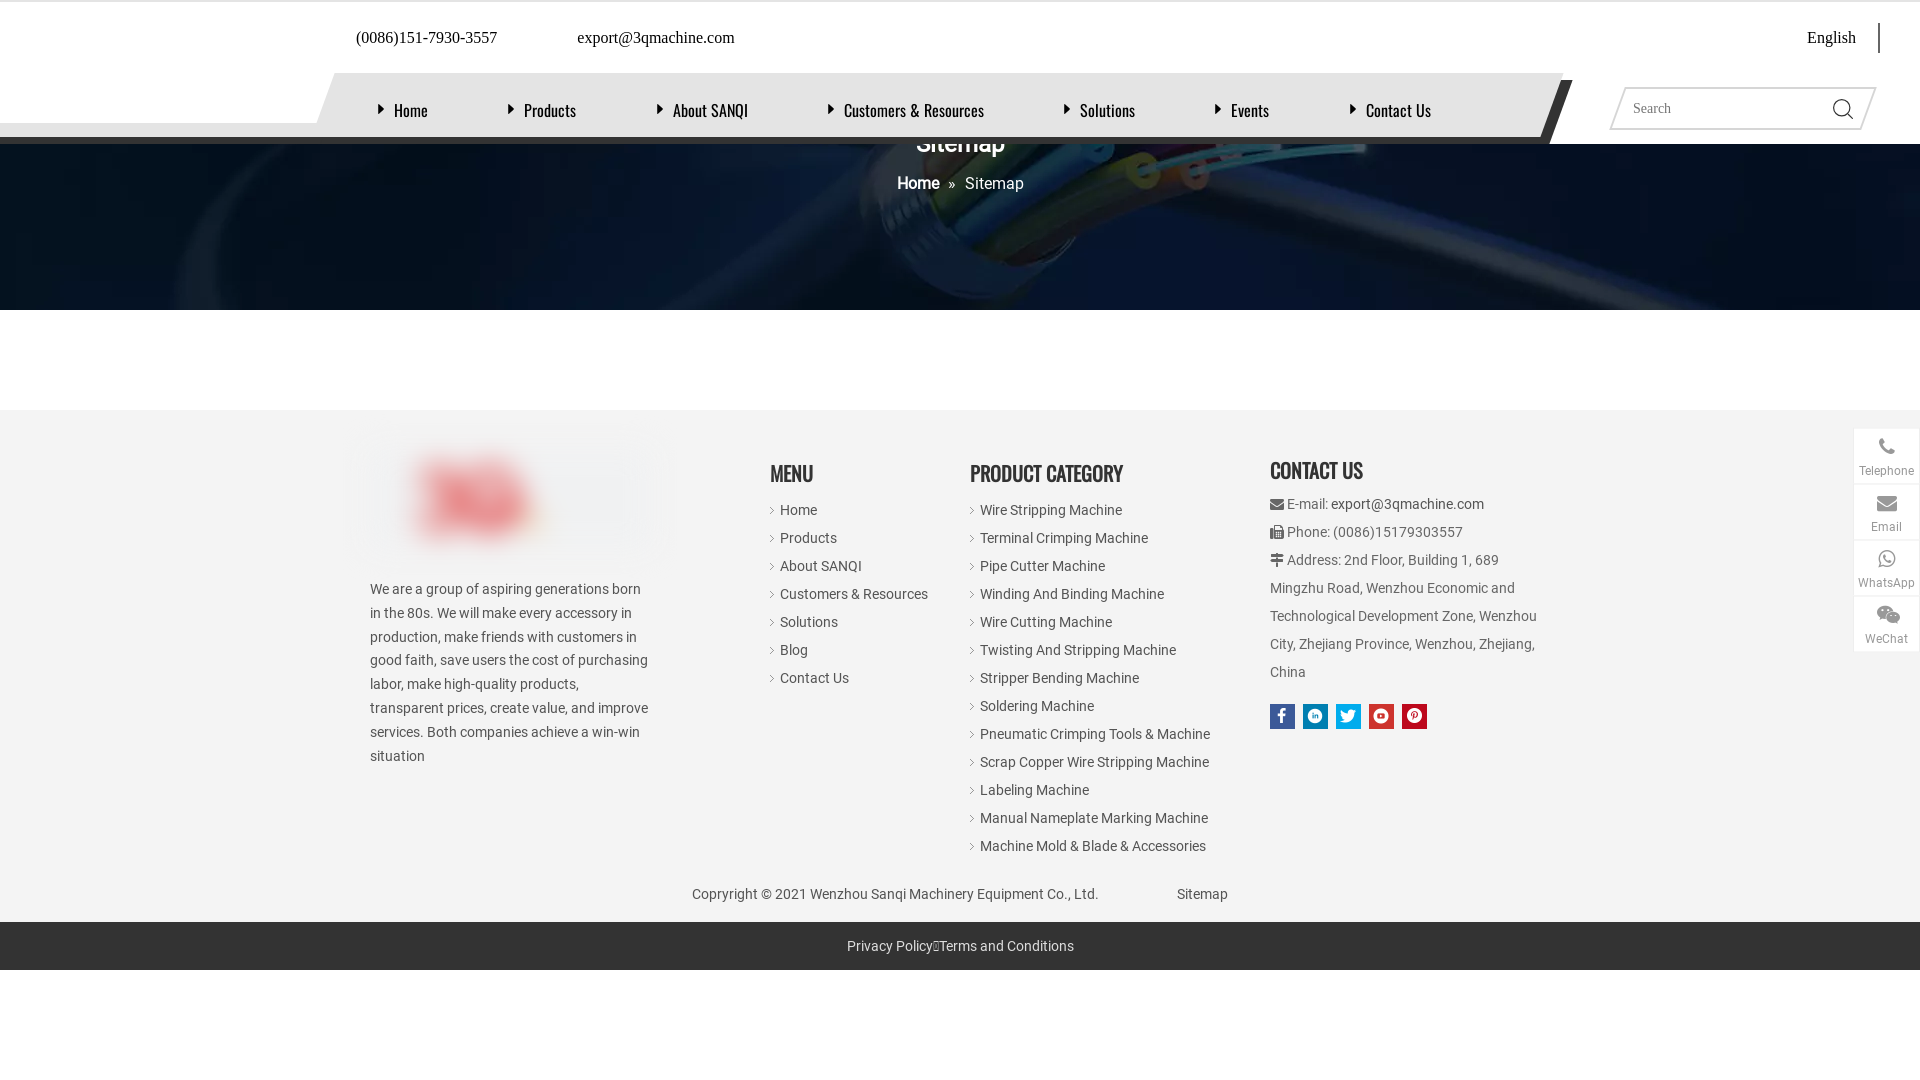 The height and width of the screenshot is (1080, 1920). I want to click on Privacy Policy, so click(889, 946).